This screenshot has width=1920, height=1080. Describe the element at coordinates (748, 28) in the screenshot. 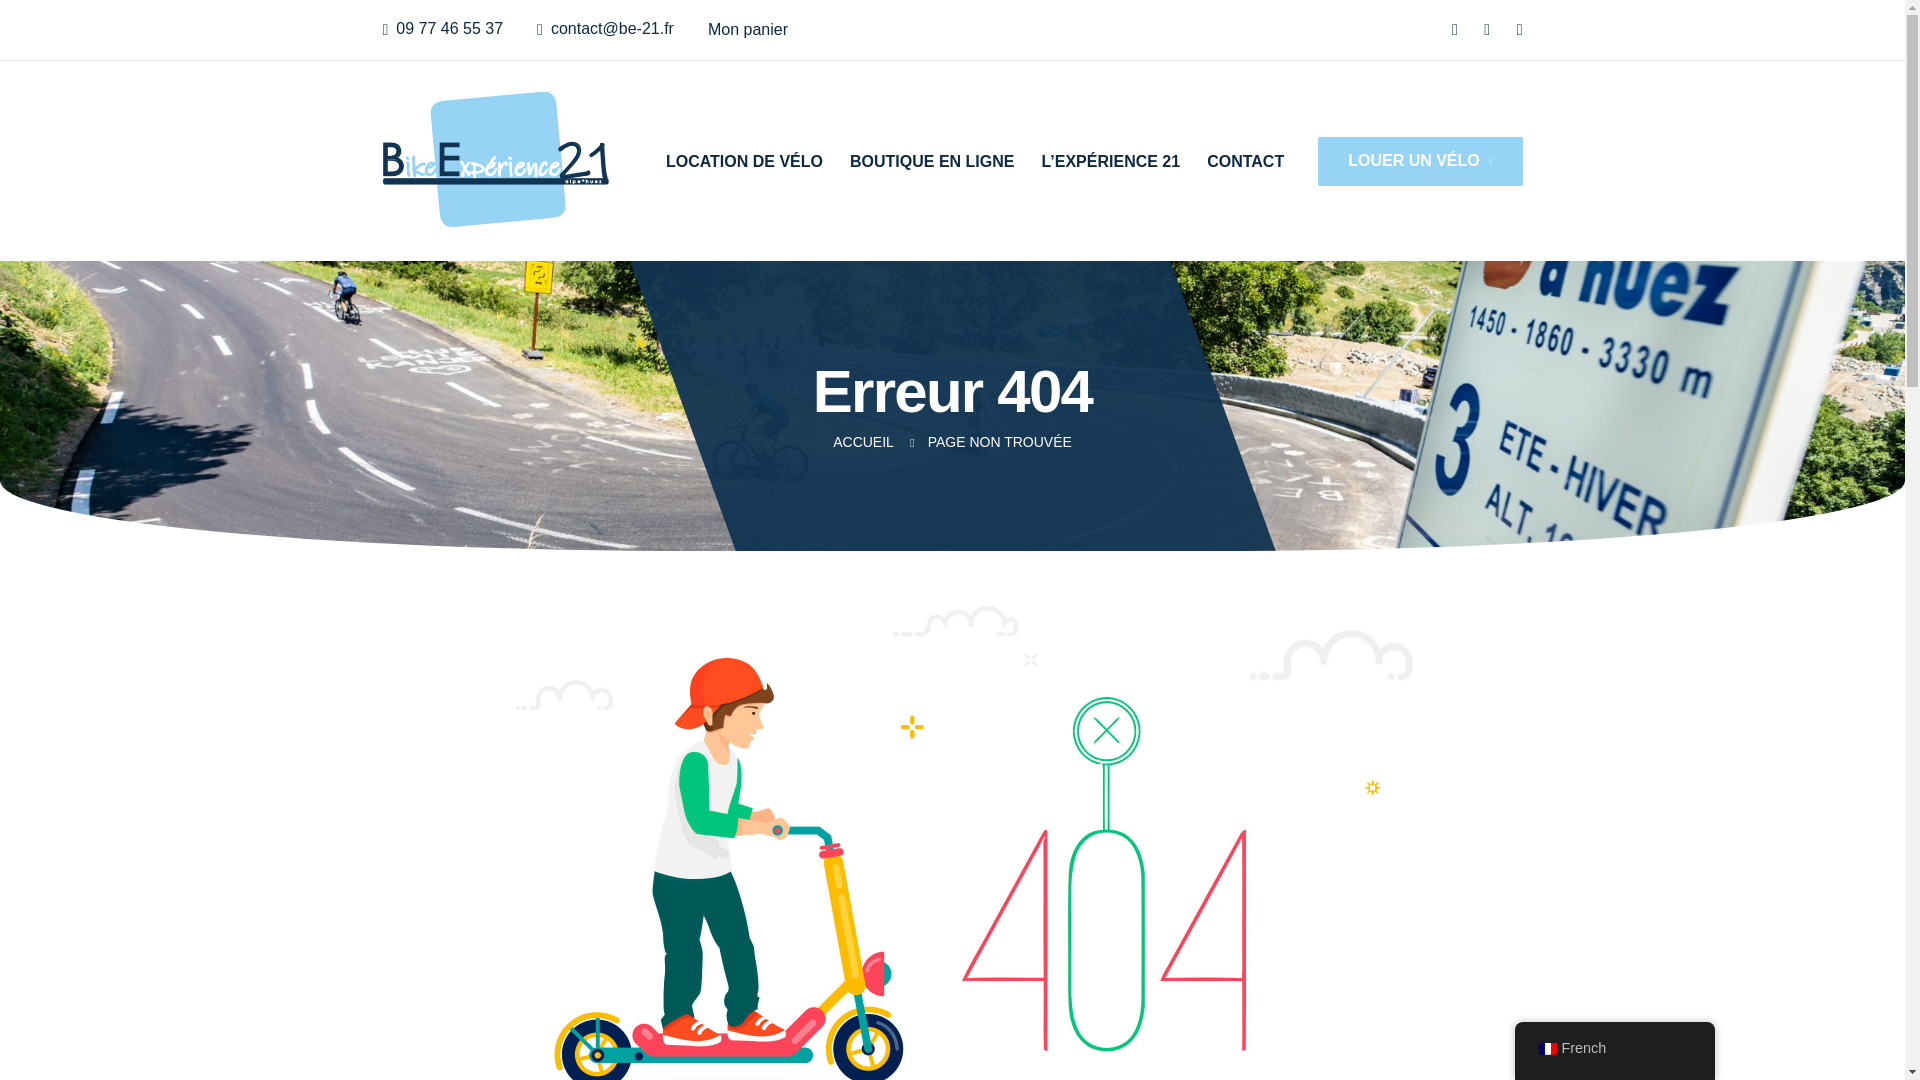

I see `Mon panier` at that location.